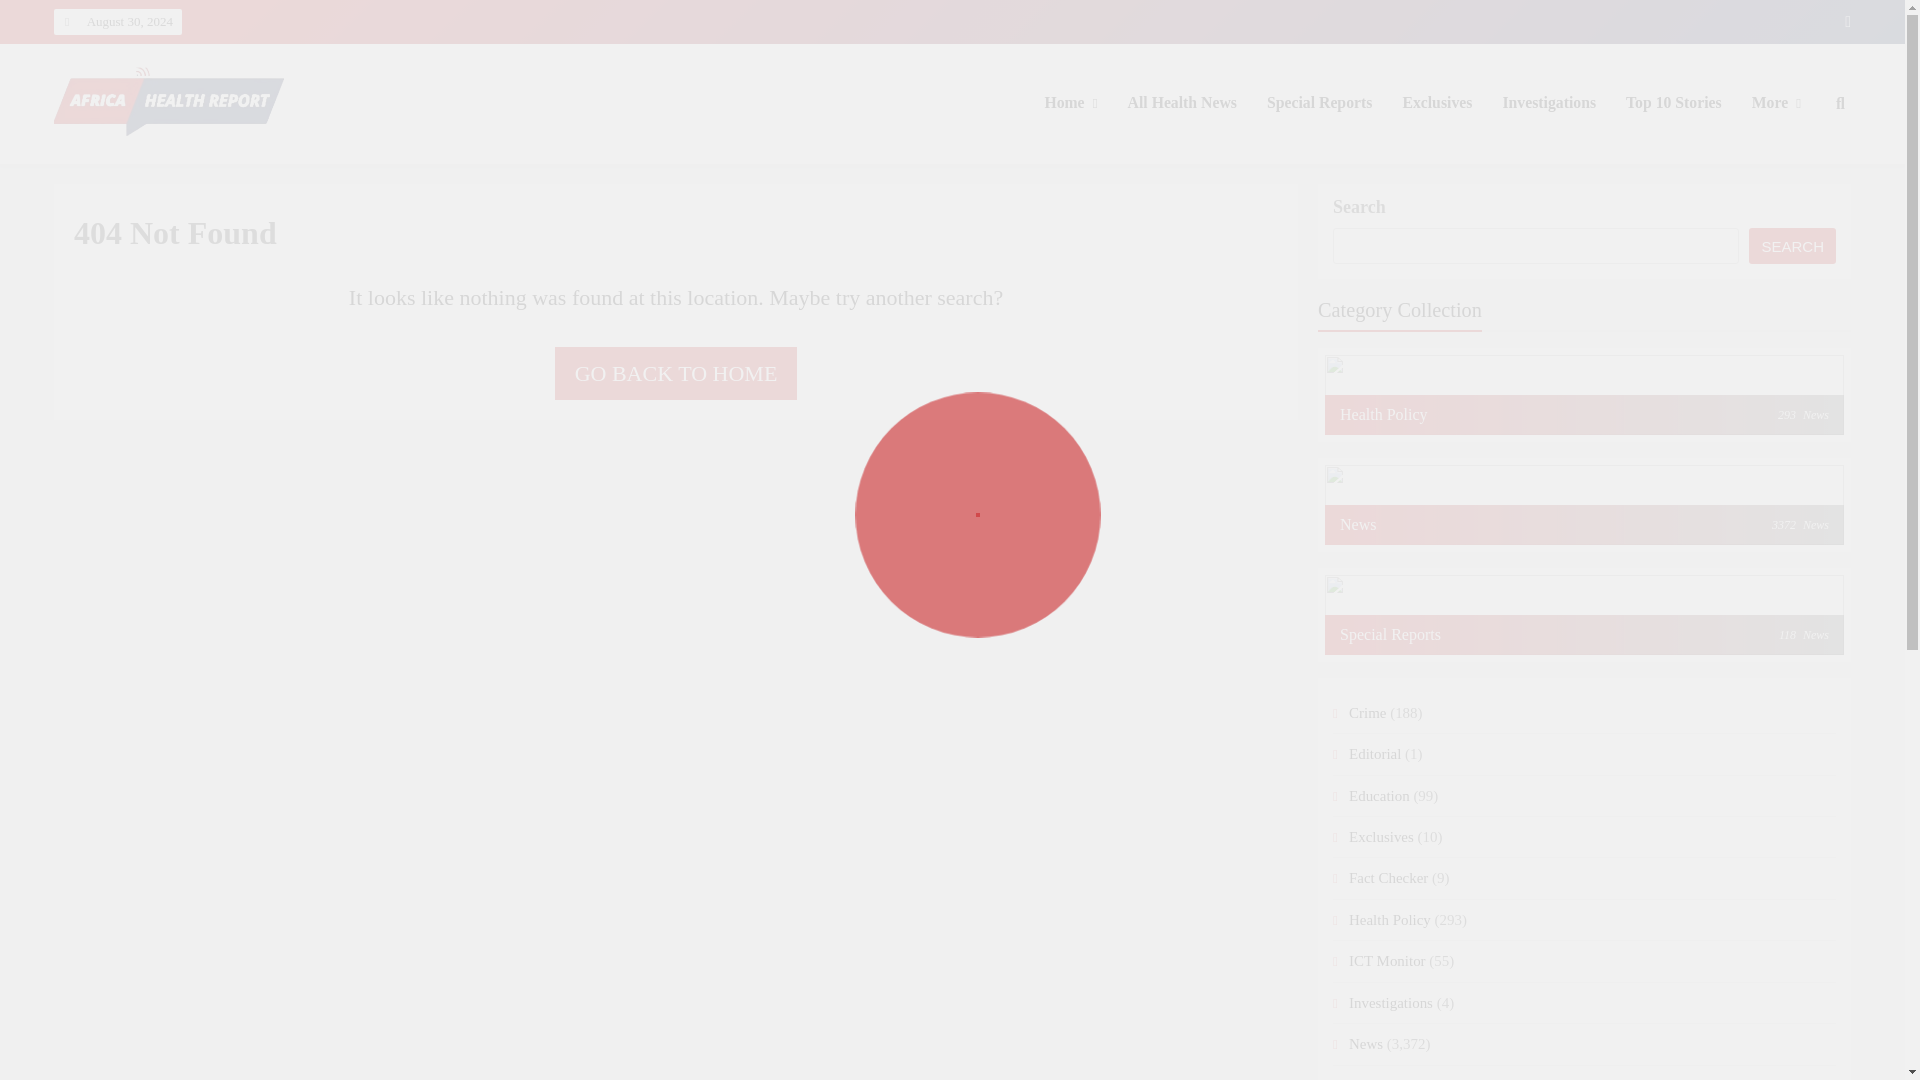 This screenshot has height=1080, width=1920. What do you see at coordinates (1182, 102) in the screenshot?
I see `All Health News` at bounding box center [1182, 102].